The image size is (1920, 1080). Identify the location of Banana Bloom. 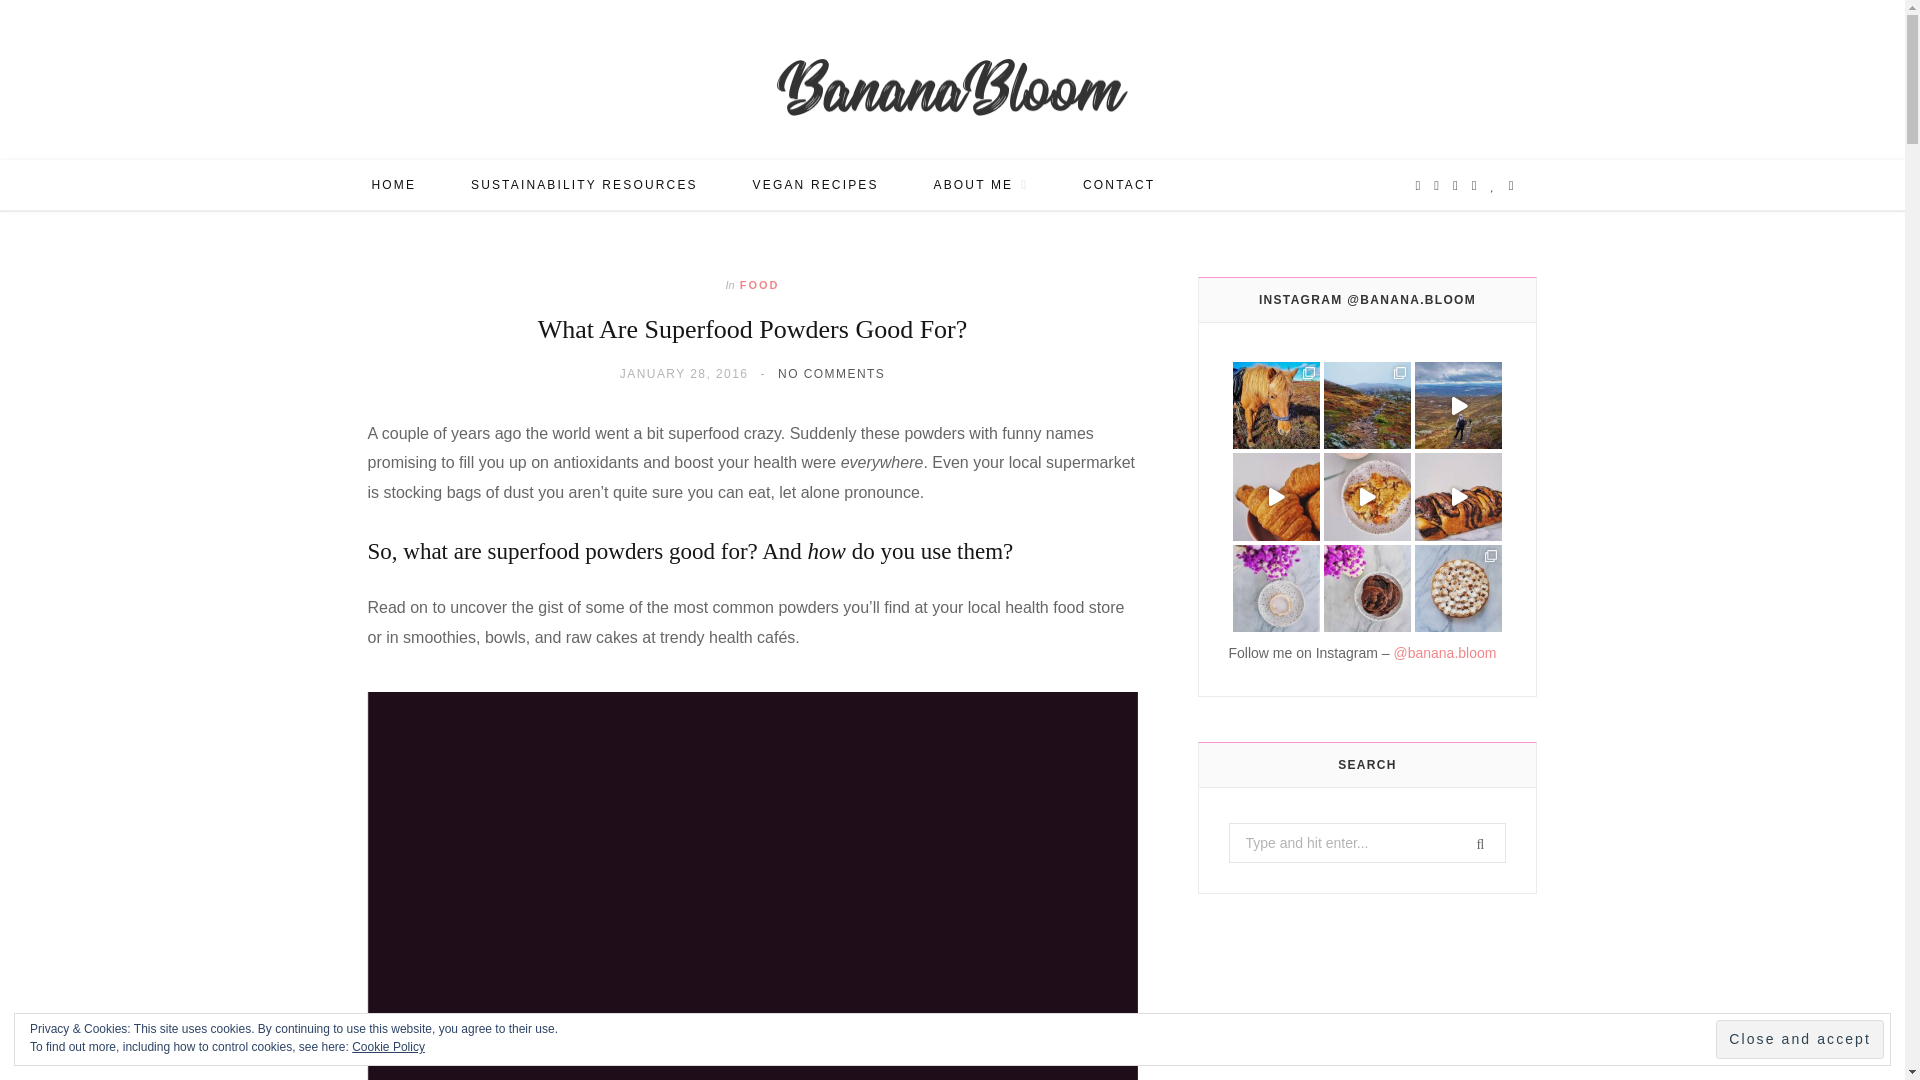
(952, 84).